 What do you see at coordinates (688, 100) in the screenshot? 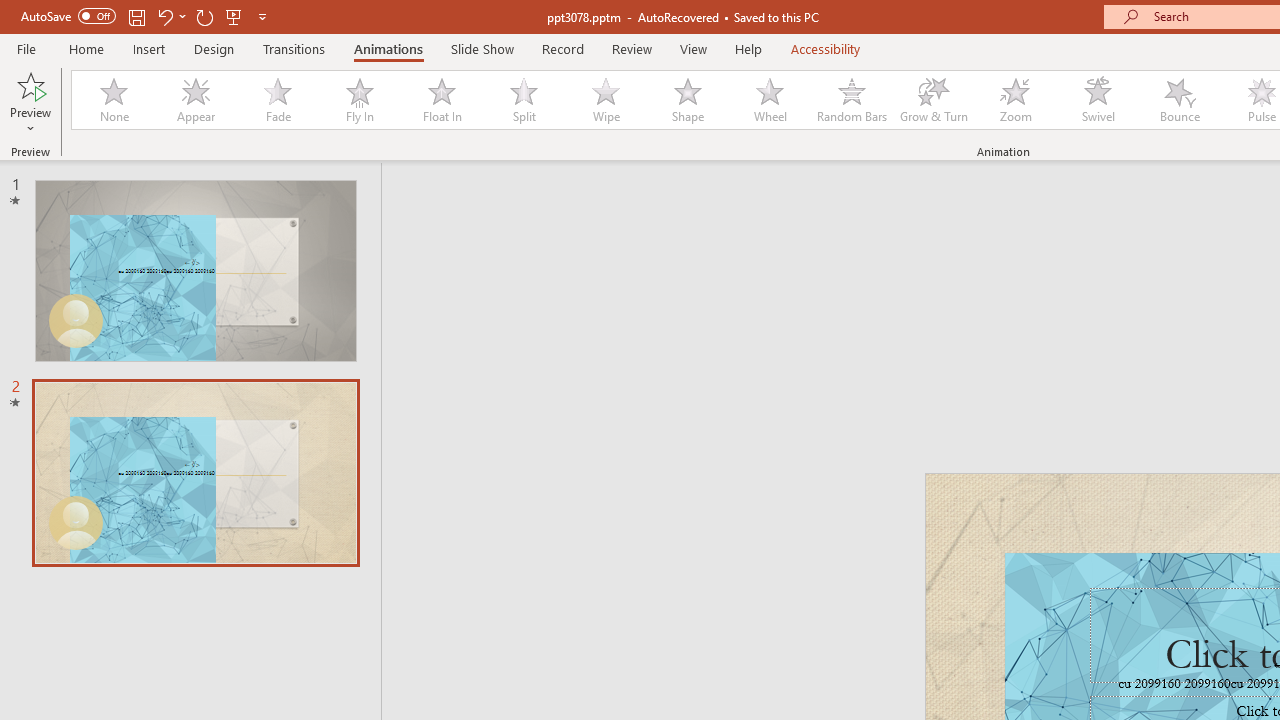
I see `Shape` at bounding box center [688, 100].